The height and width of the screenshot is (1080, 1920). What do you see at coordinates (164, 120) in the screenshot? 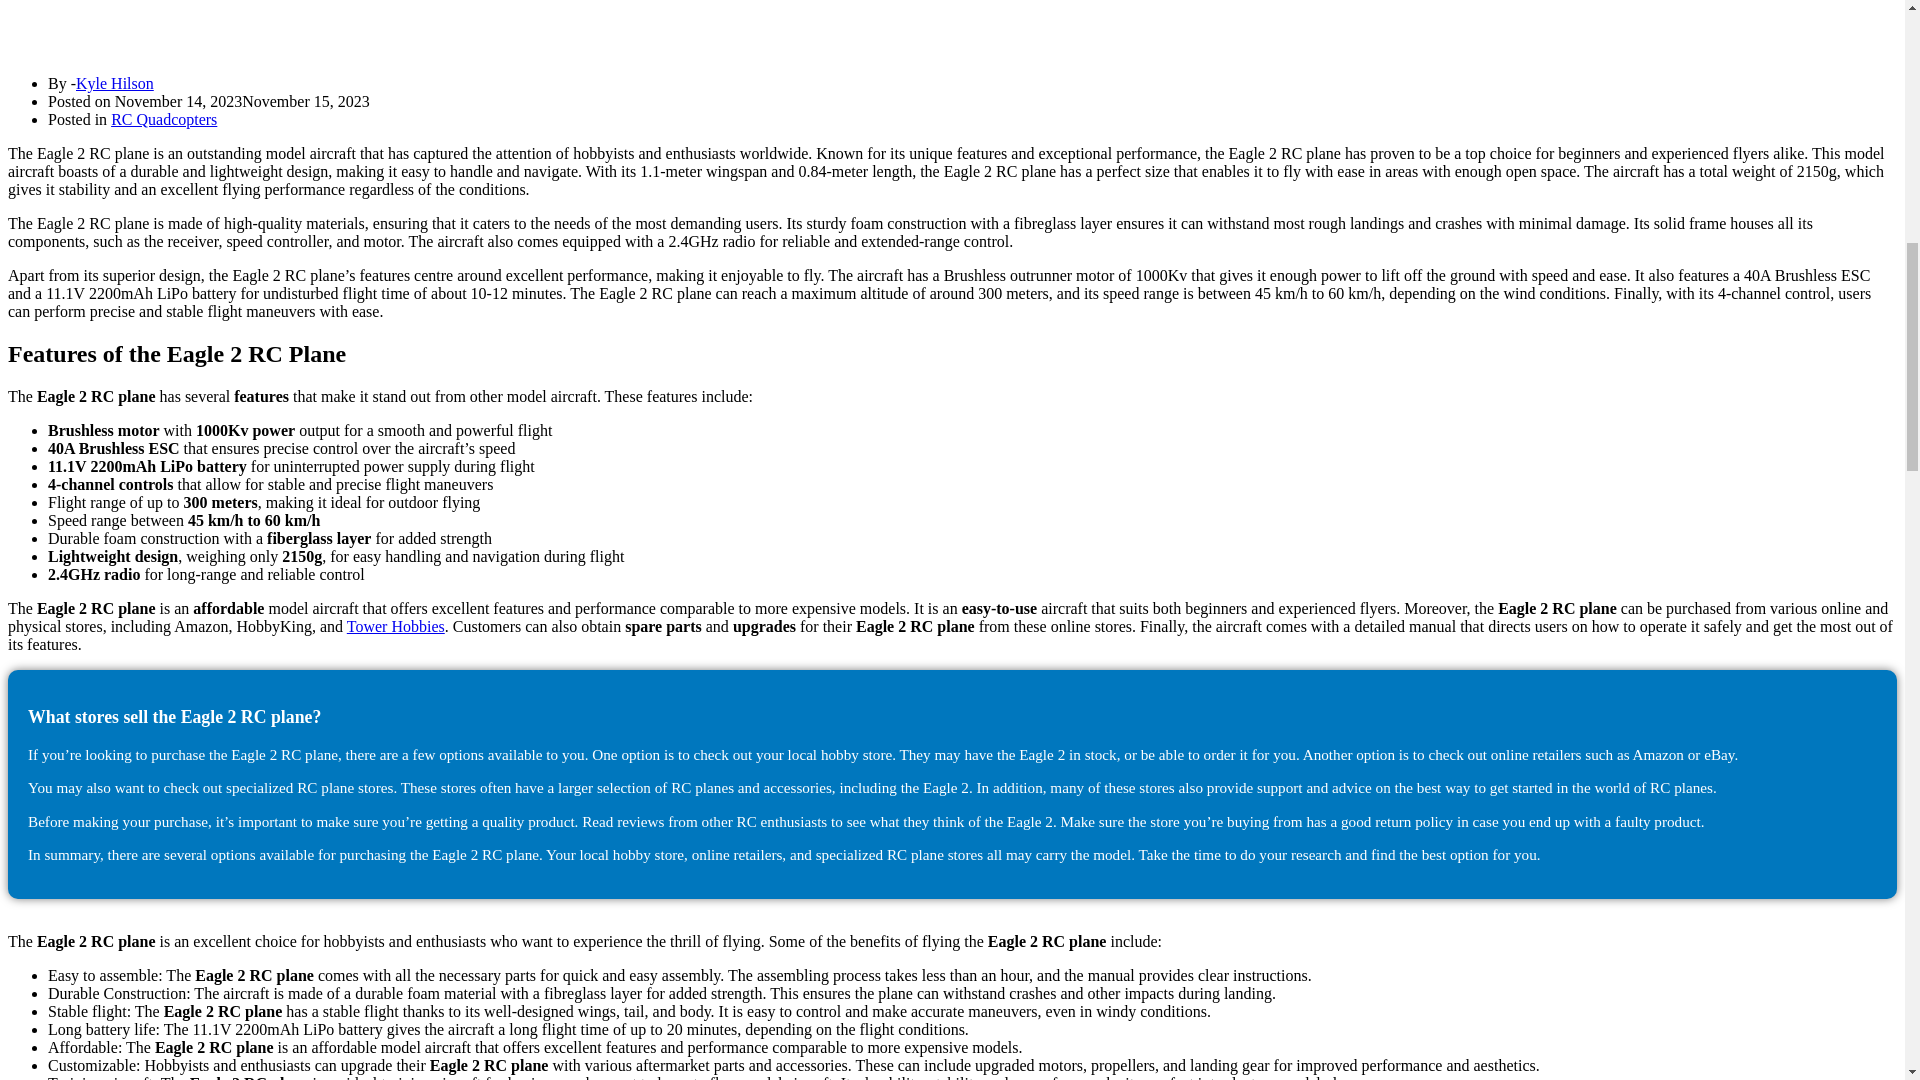
I see `RC Quadcopters` at bounding box center [164, 120].